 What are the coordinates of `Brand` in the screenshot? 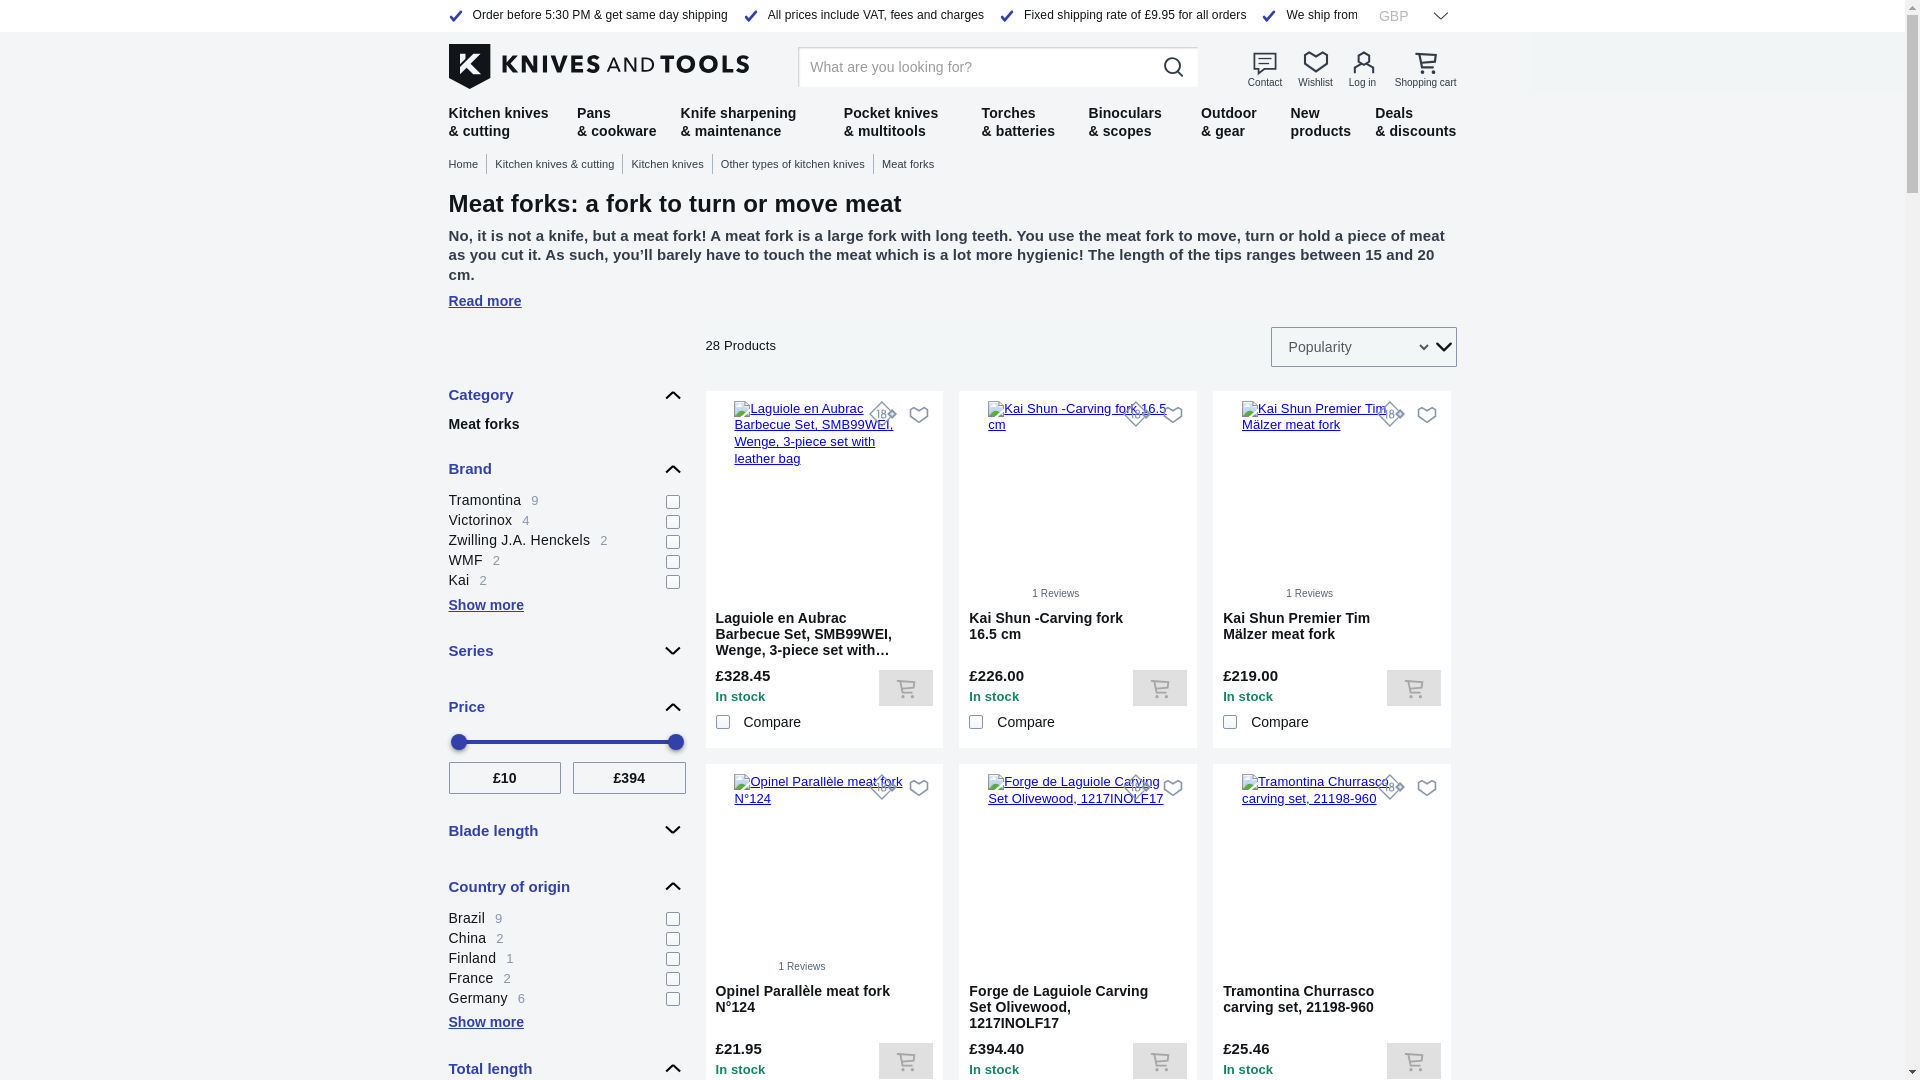 It's located at (484, 605).